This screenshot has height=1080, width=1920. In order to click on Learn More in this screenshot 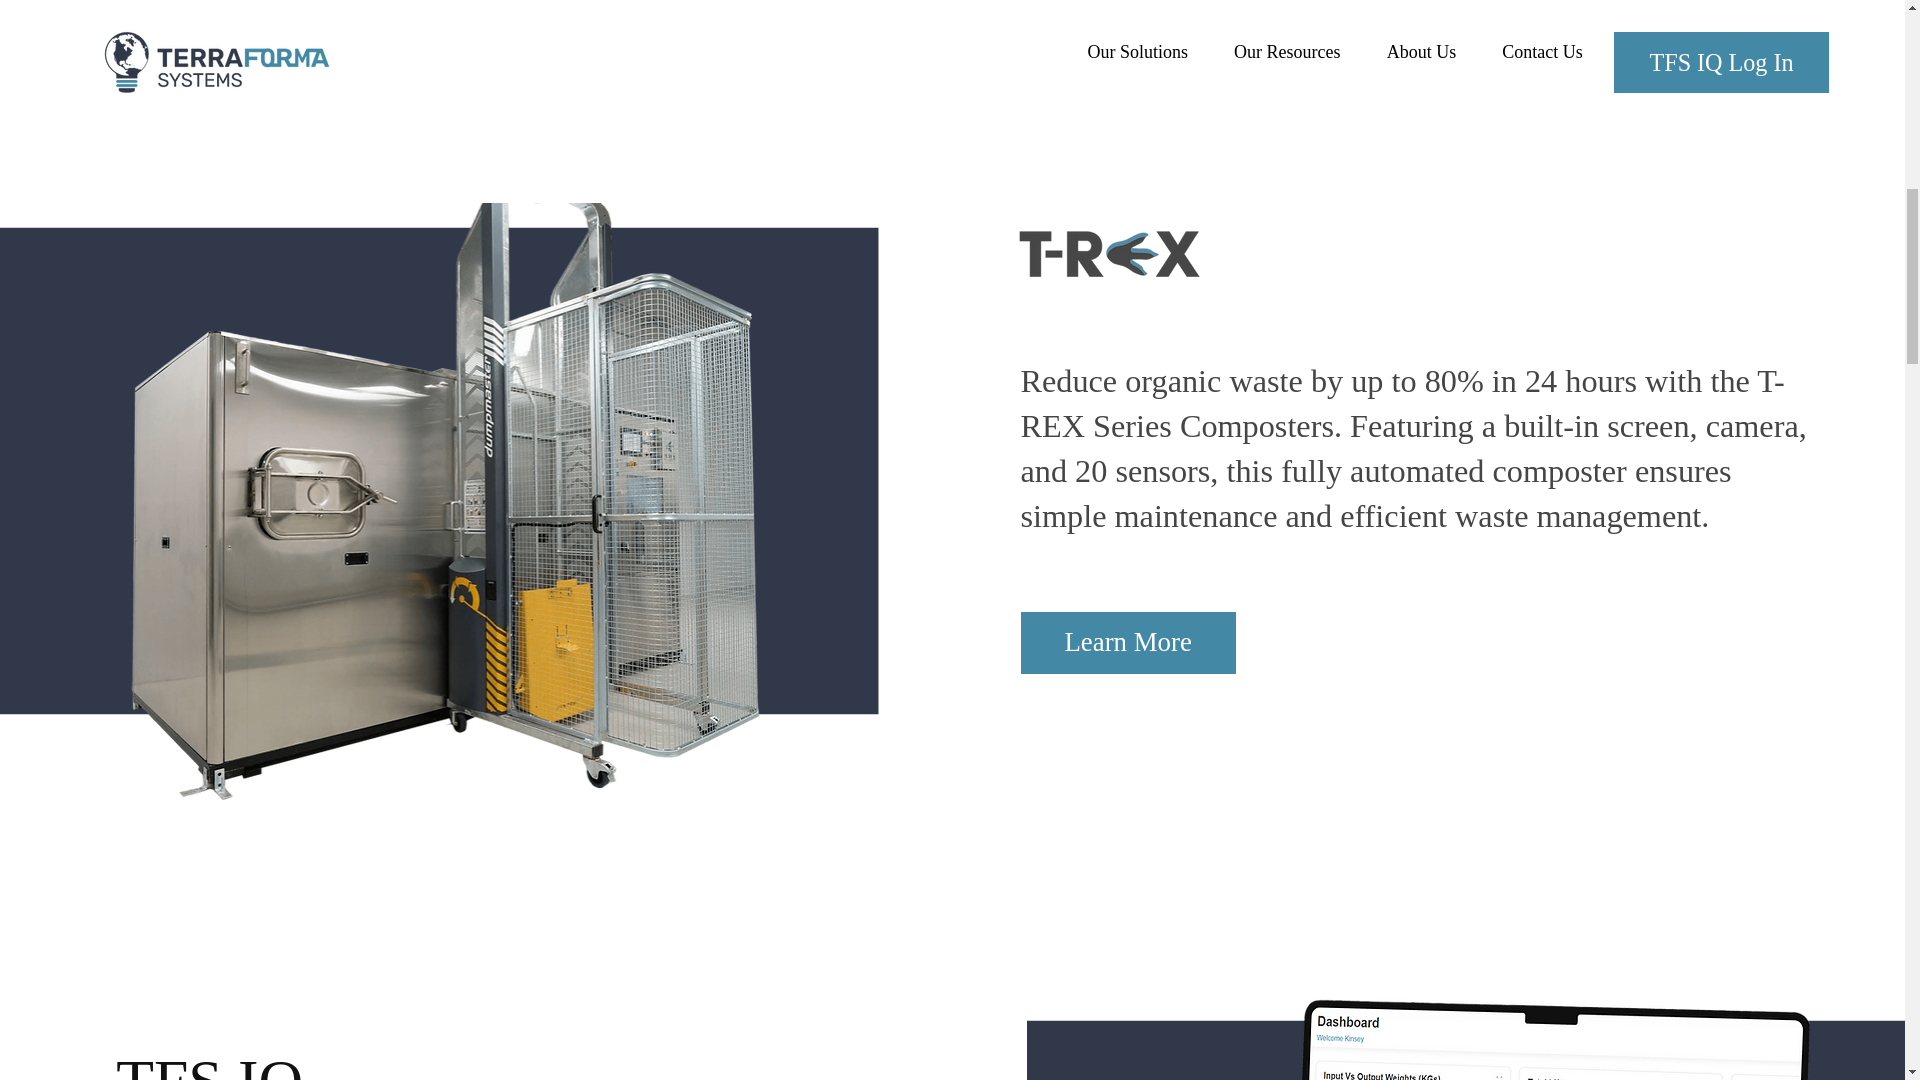, I will do `click(1128, 642)`.